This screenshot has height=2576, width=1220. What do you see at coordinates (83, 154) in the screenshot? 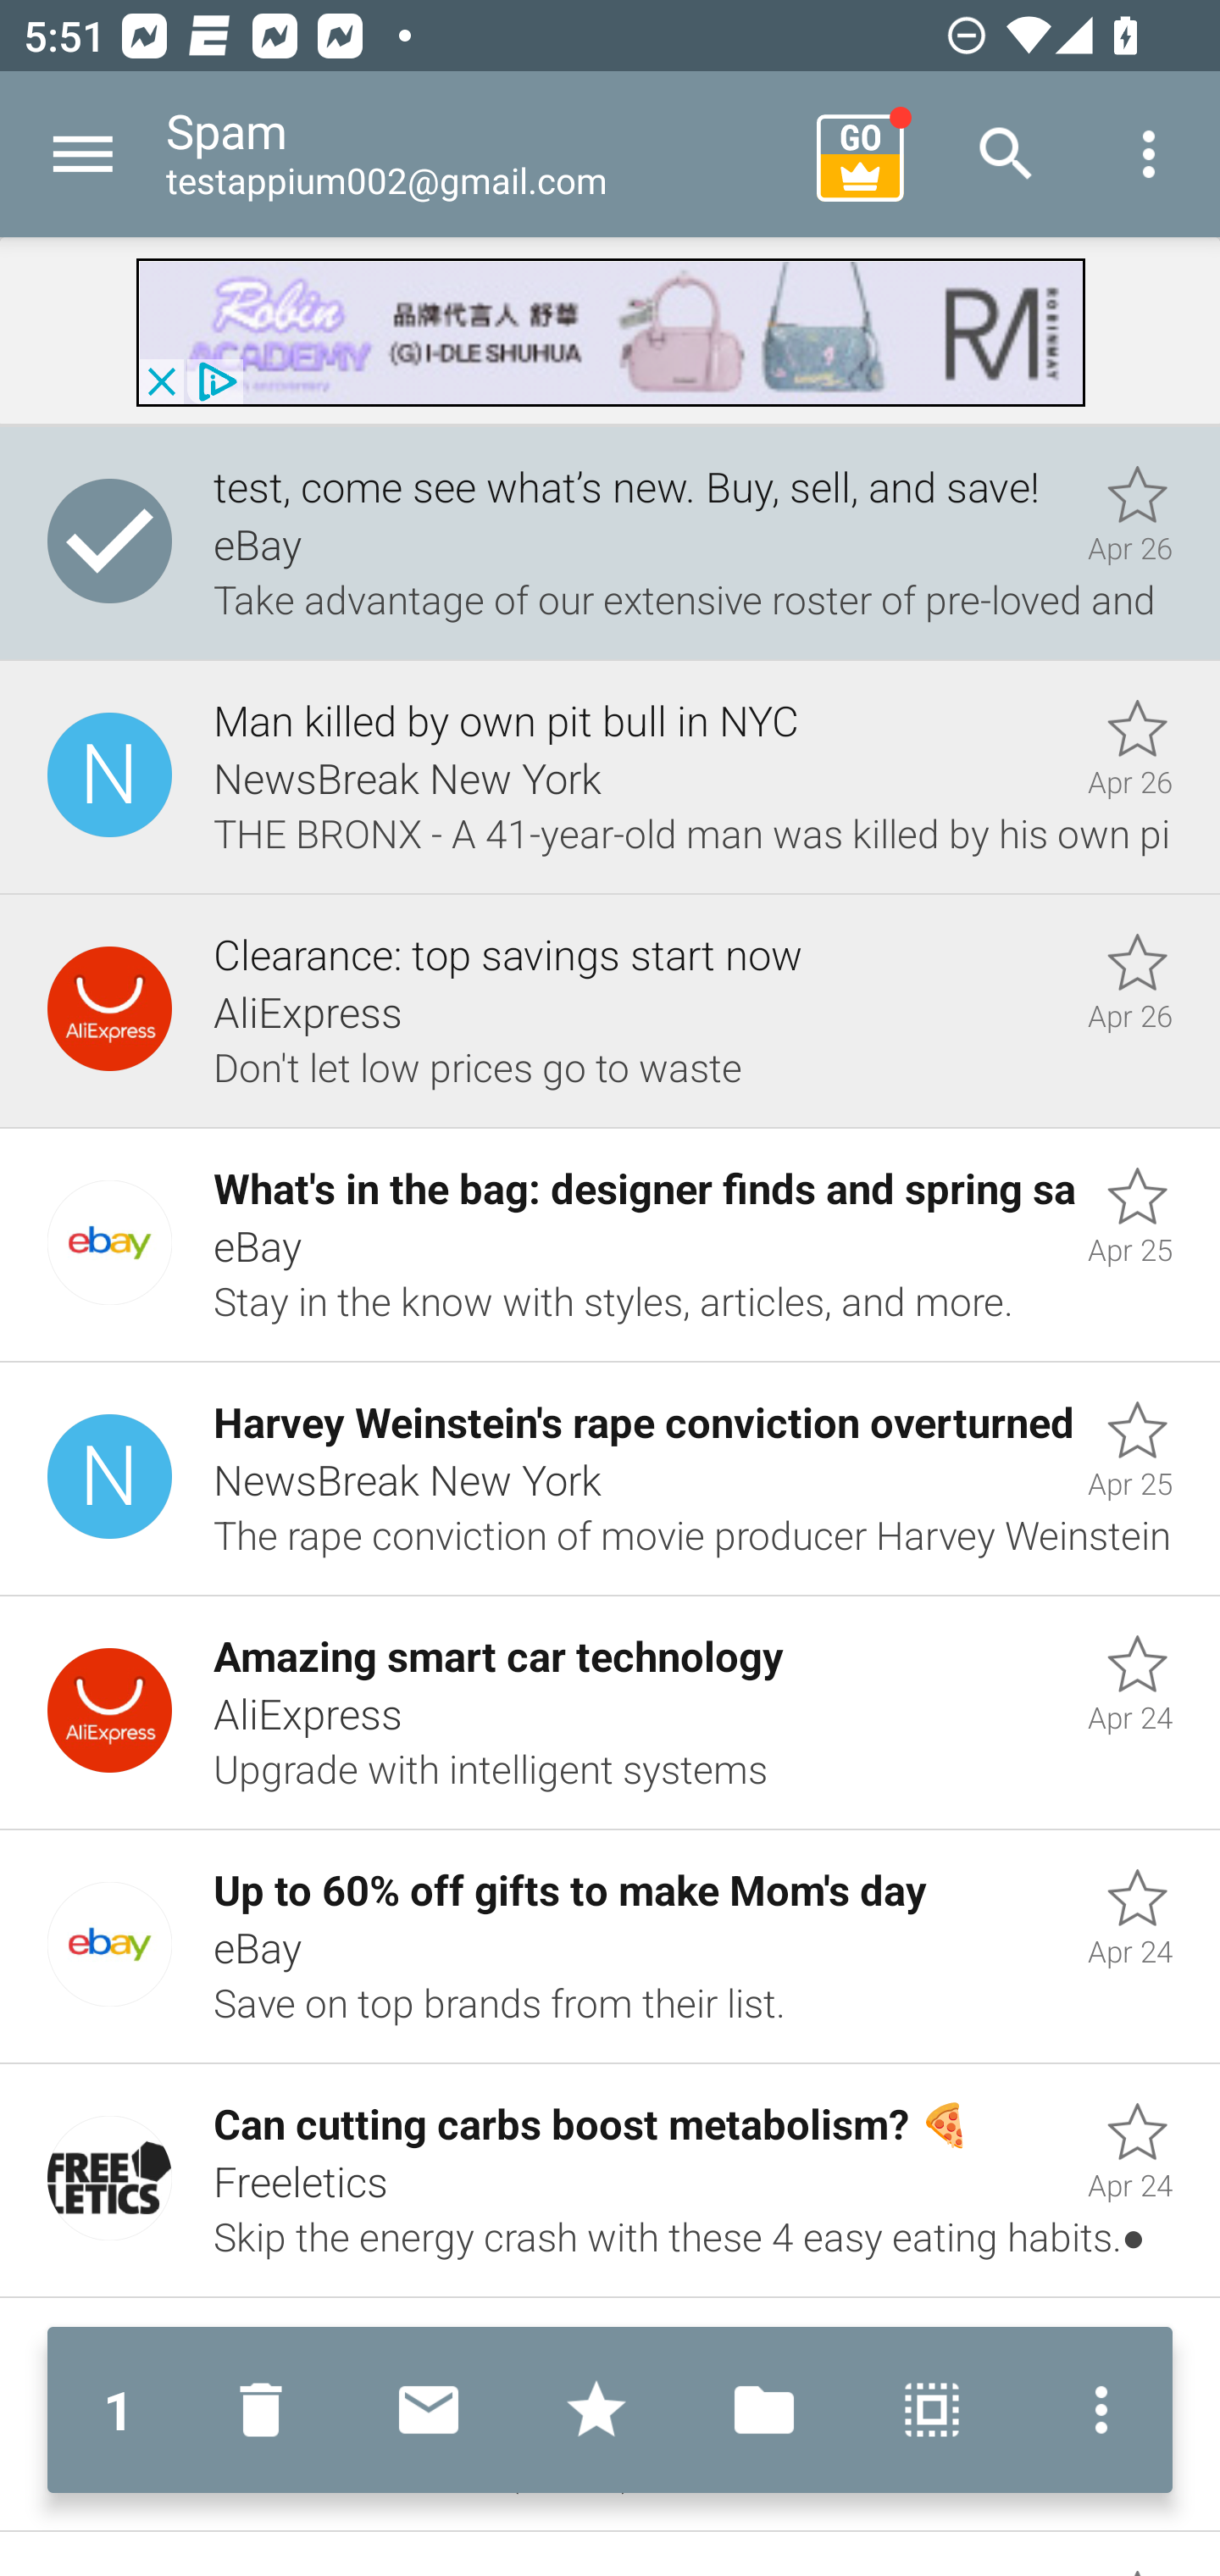
I see `Navigate up` at bounding box center [83, 154].